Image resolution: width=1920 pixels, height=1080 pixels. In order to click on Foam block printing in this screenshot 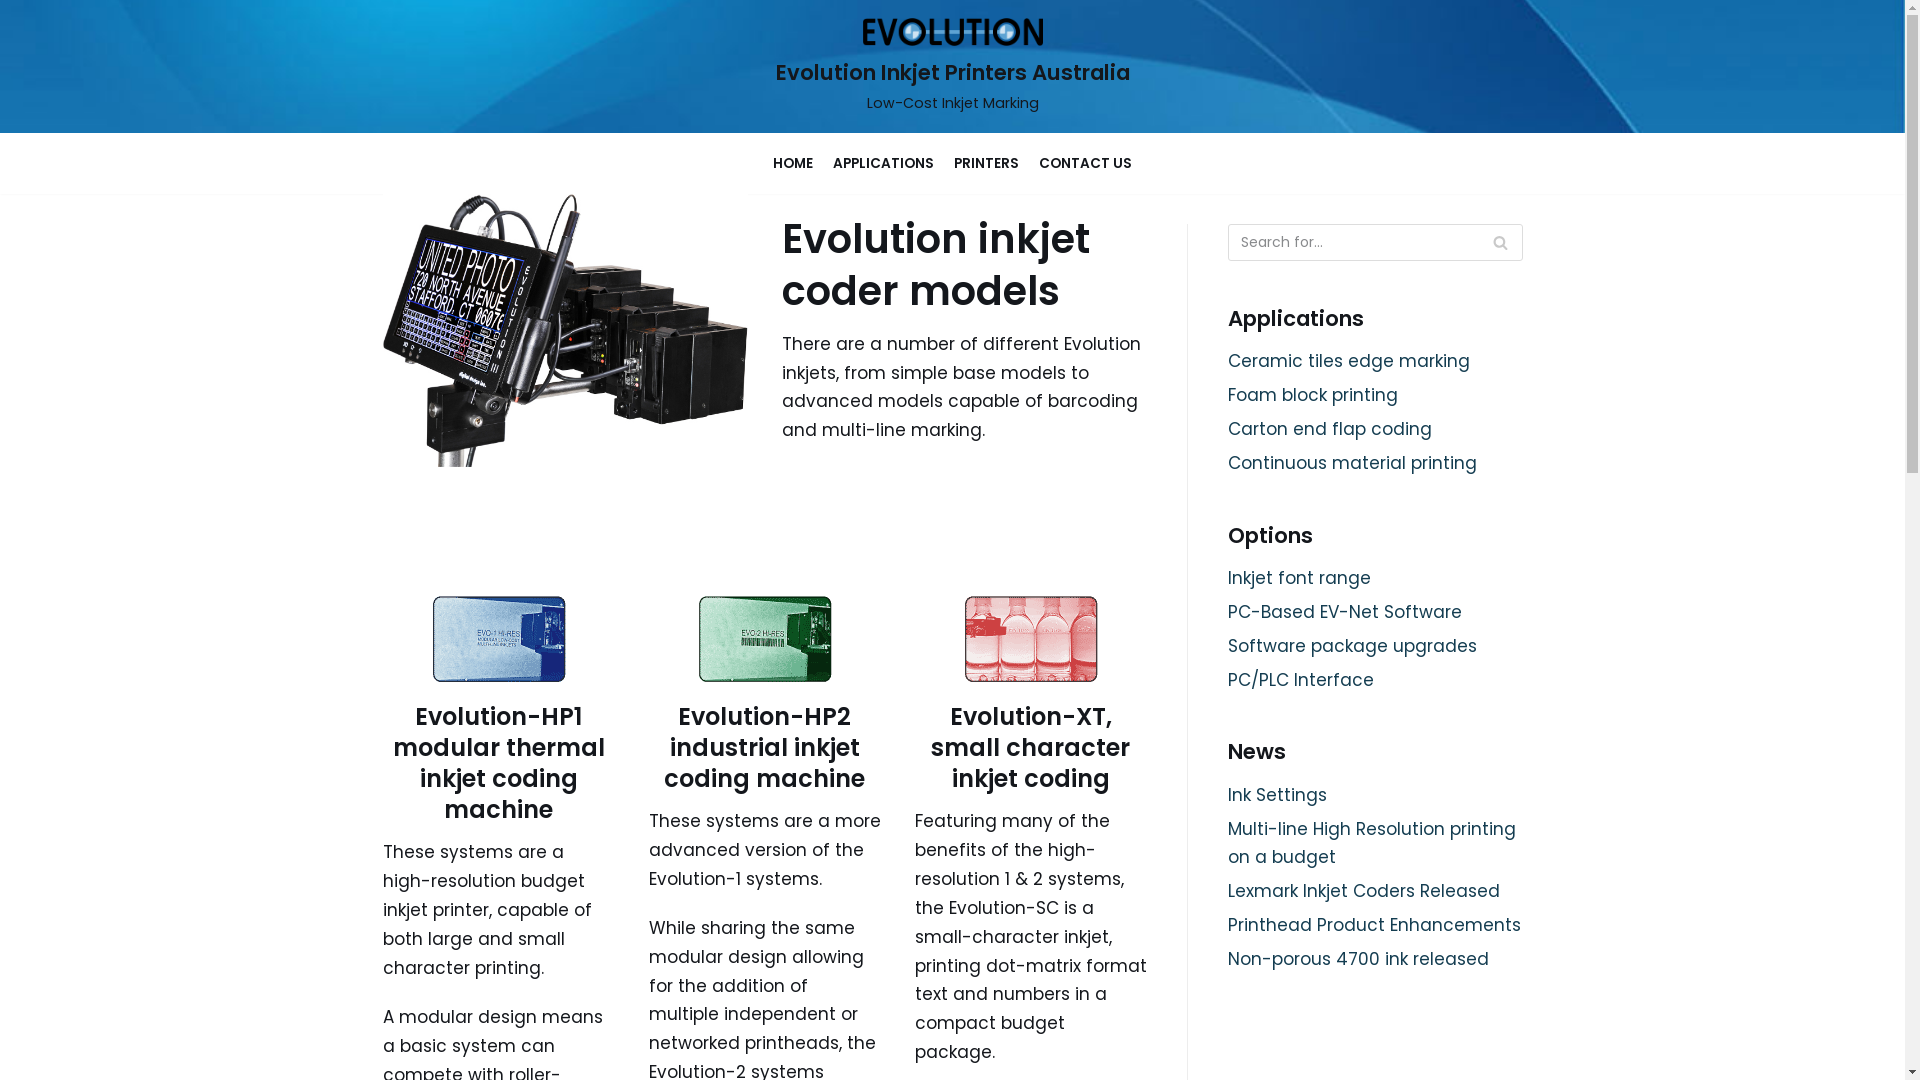, I will do `click(1313, 395)`.